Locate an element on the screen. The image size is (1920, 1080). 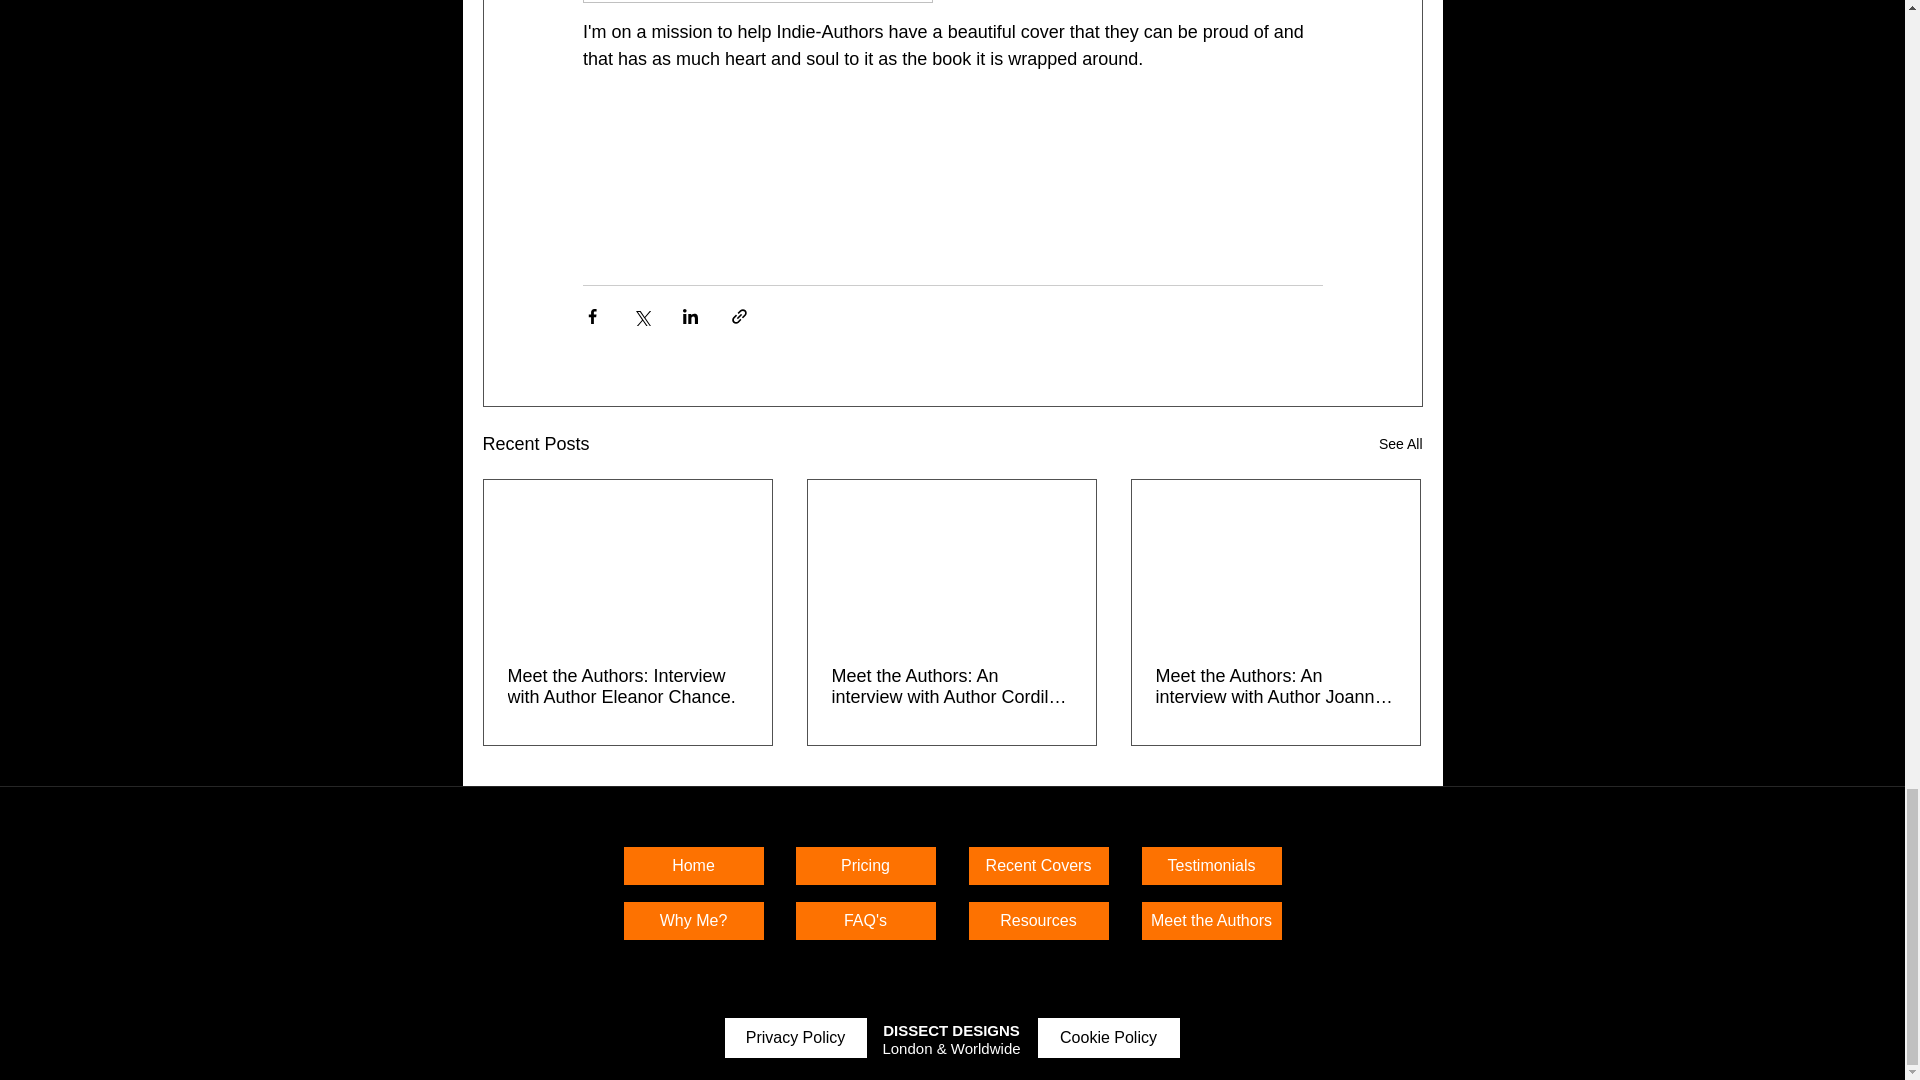
Resources is located at coordinates (1038, 920).